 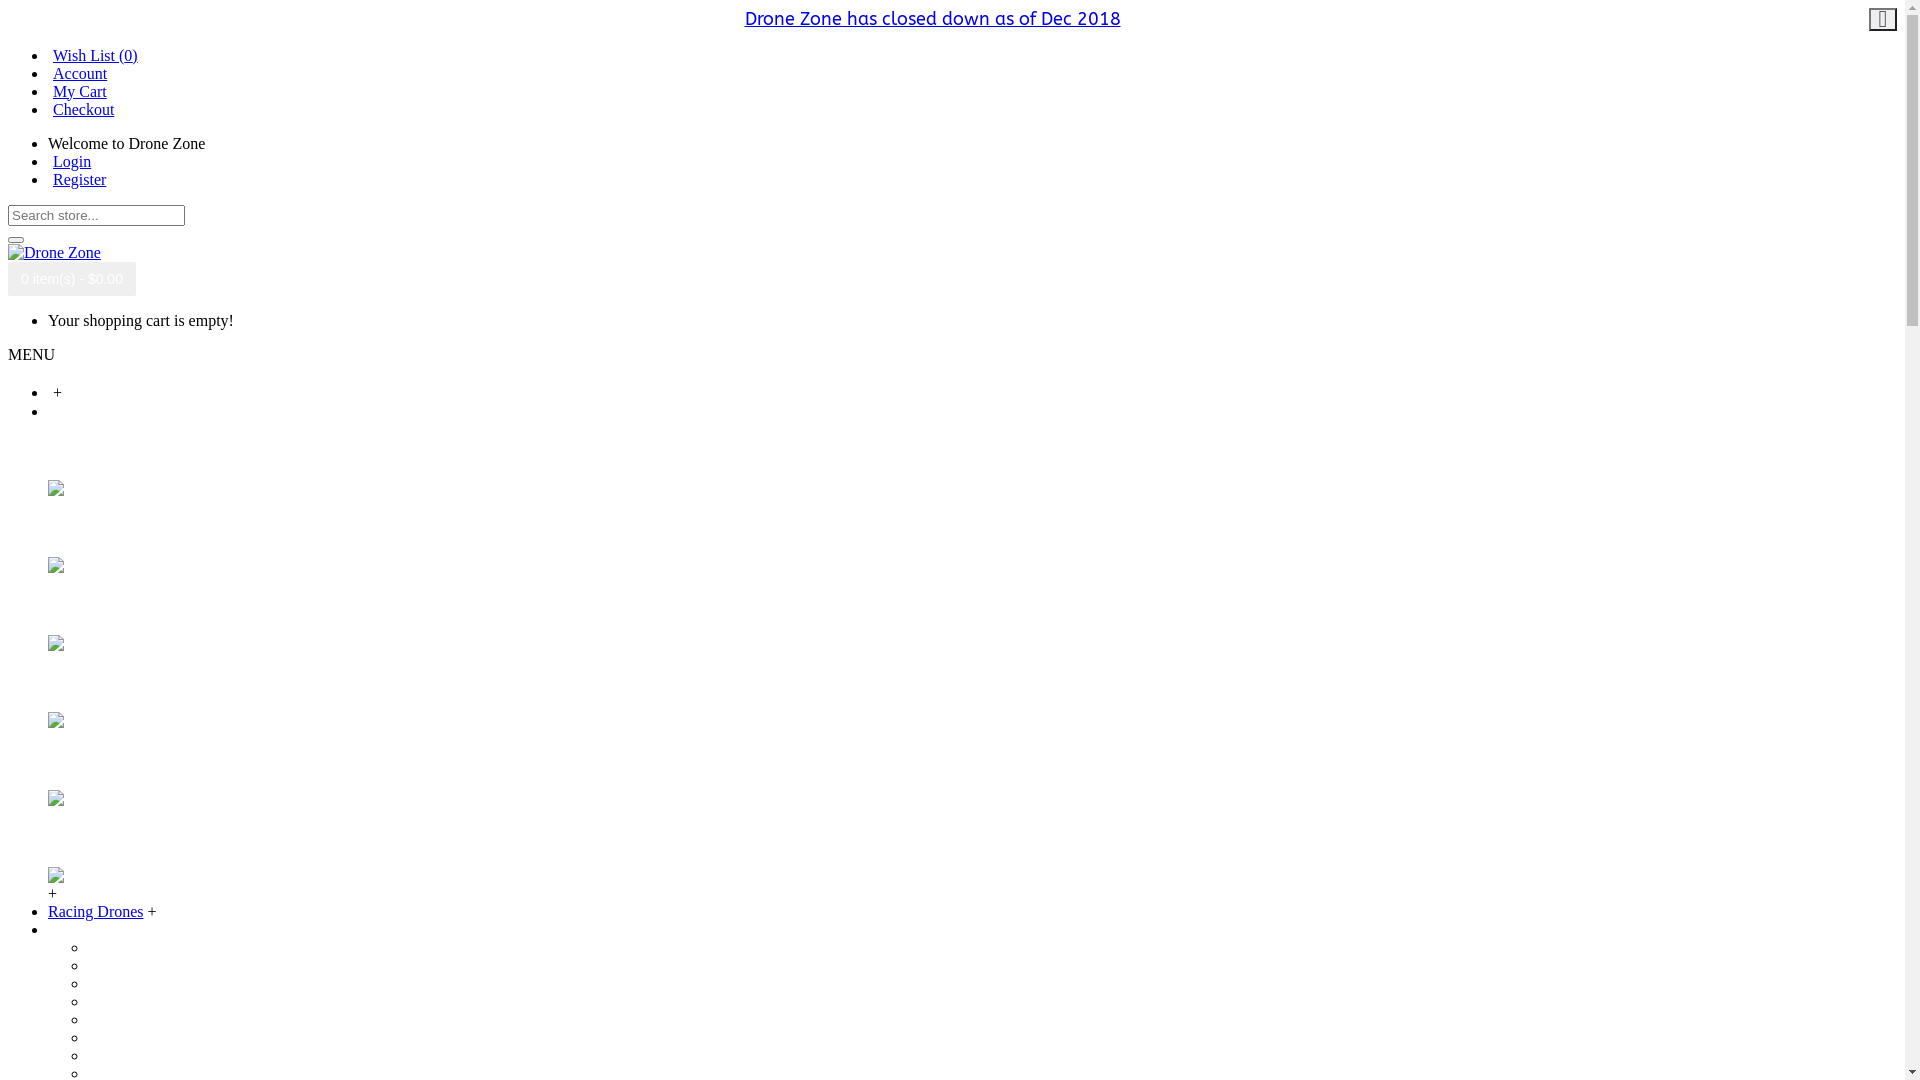 I want to click on Drone Zone, so click(x=54, y=253).